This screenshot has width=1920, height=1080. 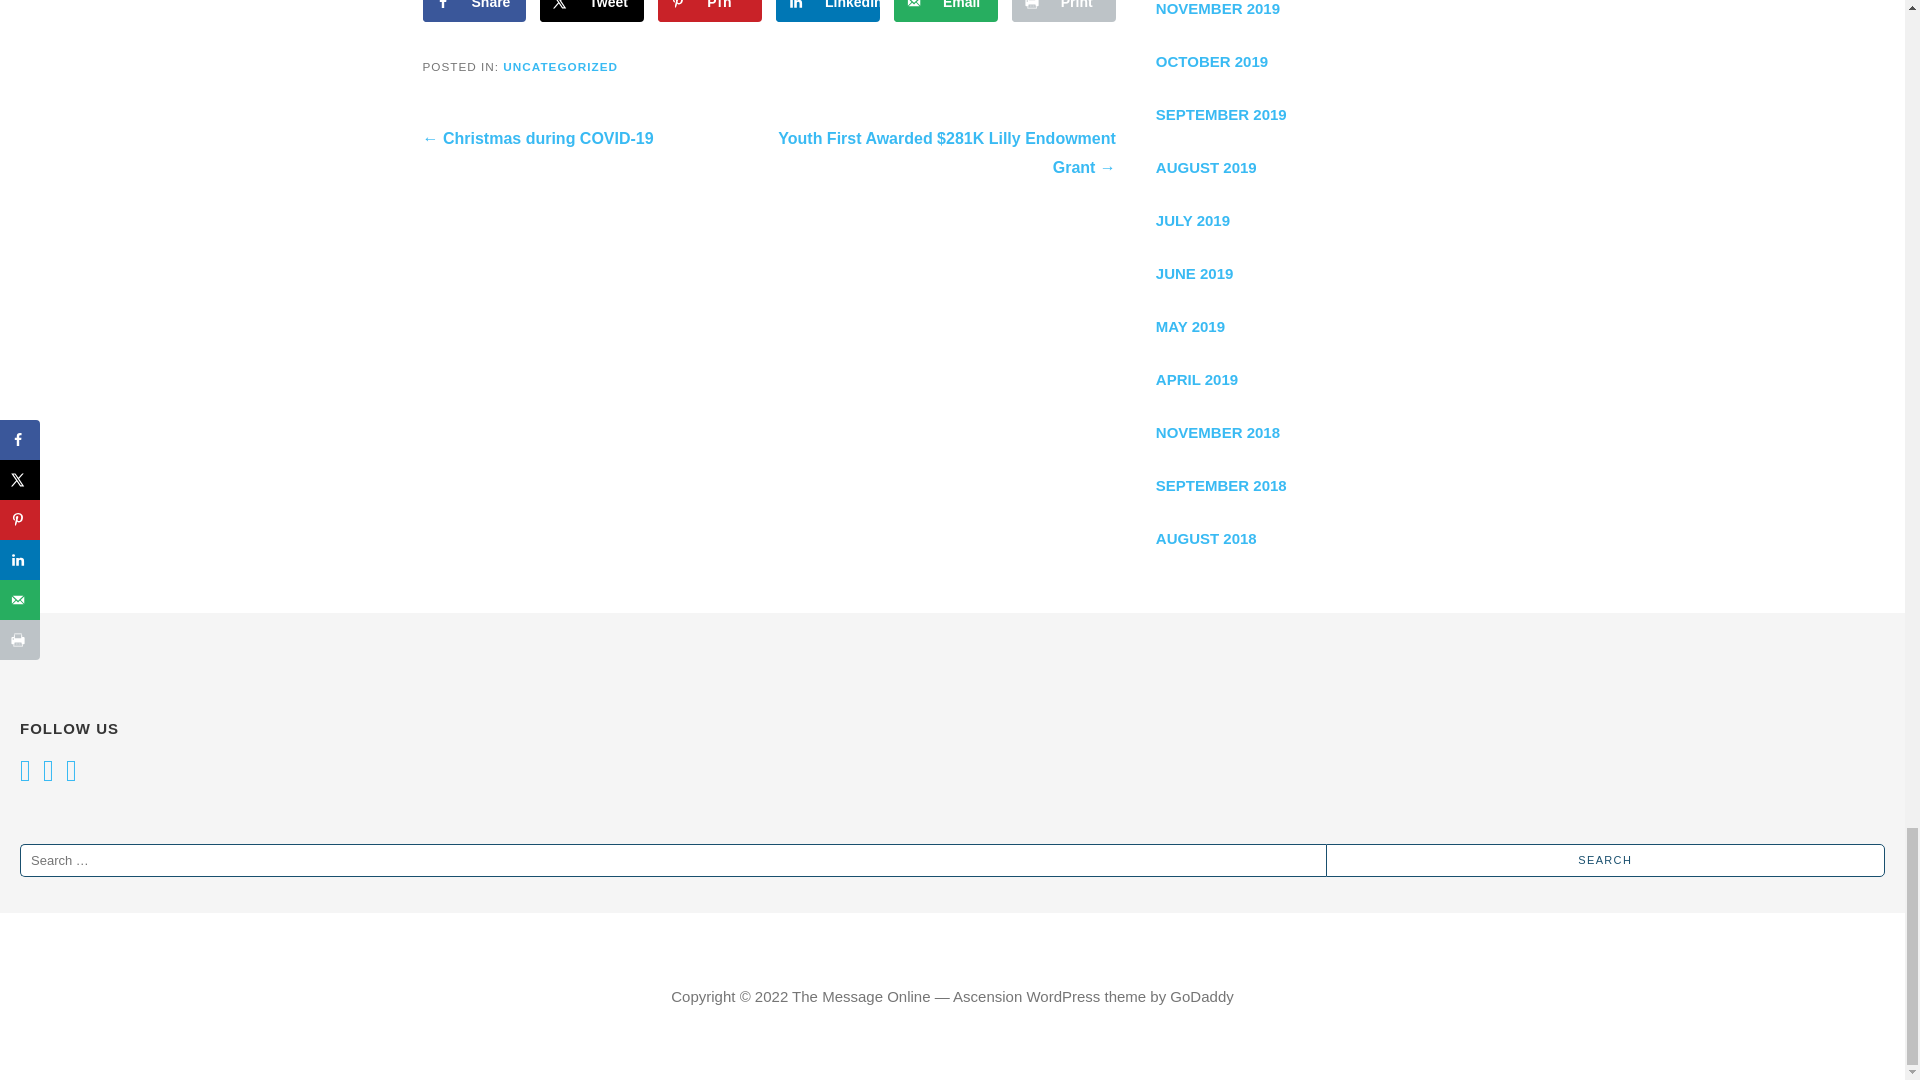 What do you see at coordinates (1606, 860) in the screenshot?
I see `Search` at bounding box center [1606, 860].